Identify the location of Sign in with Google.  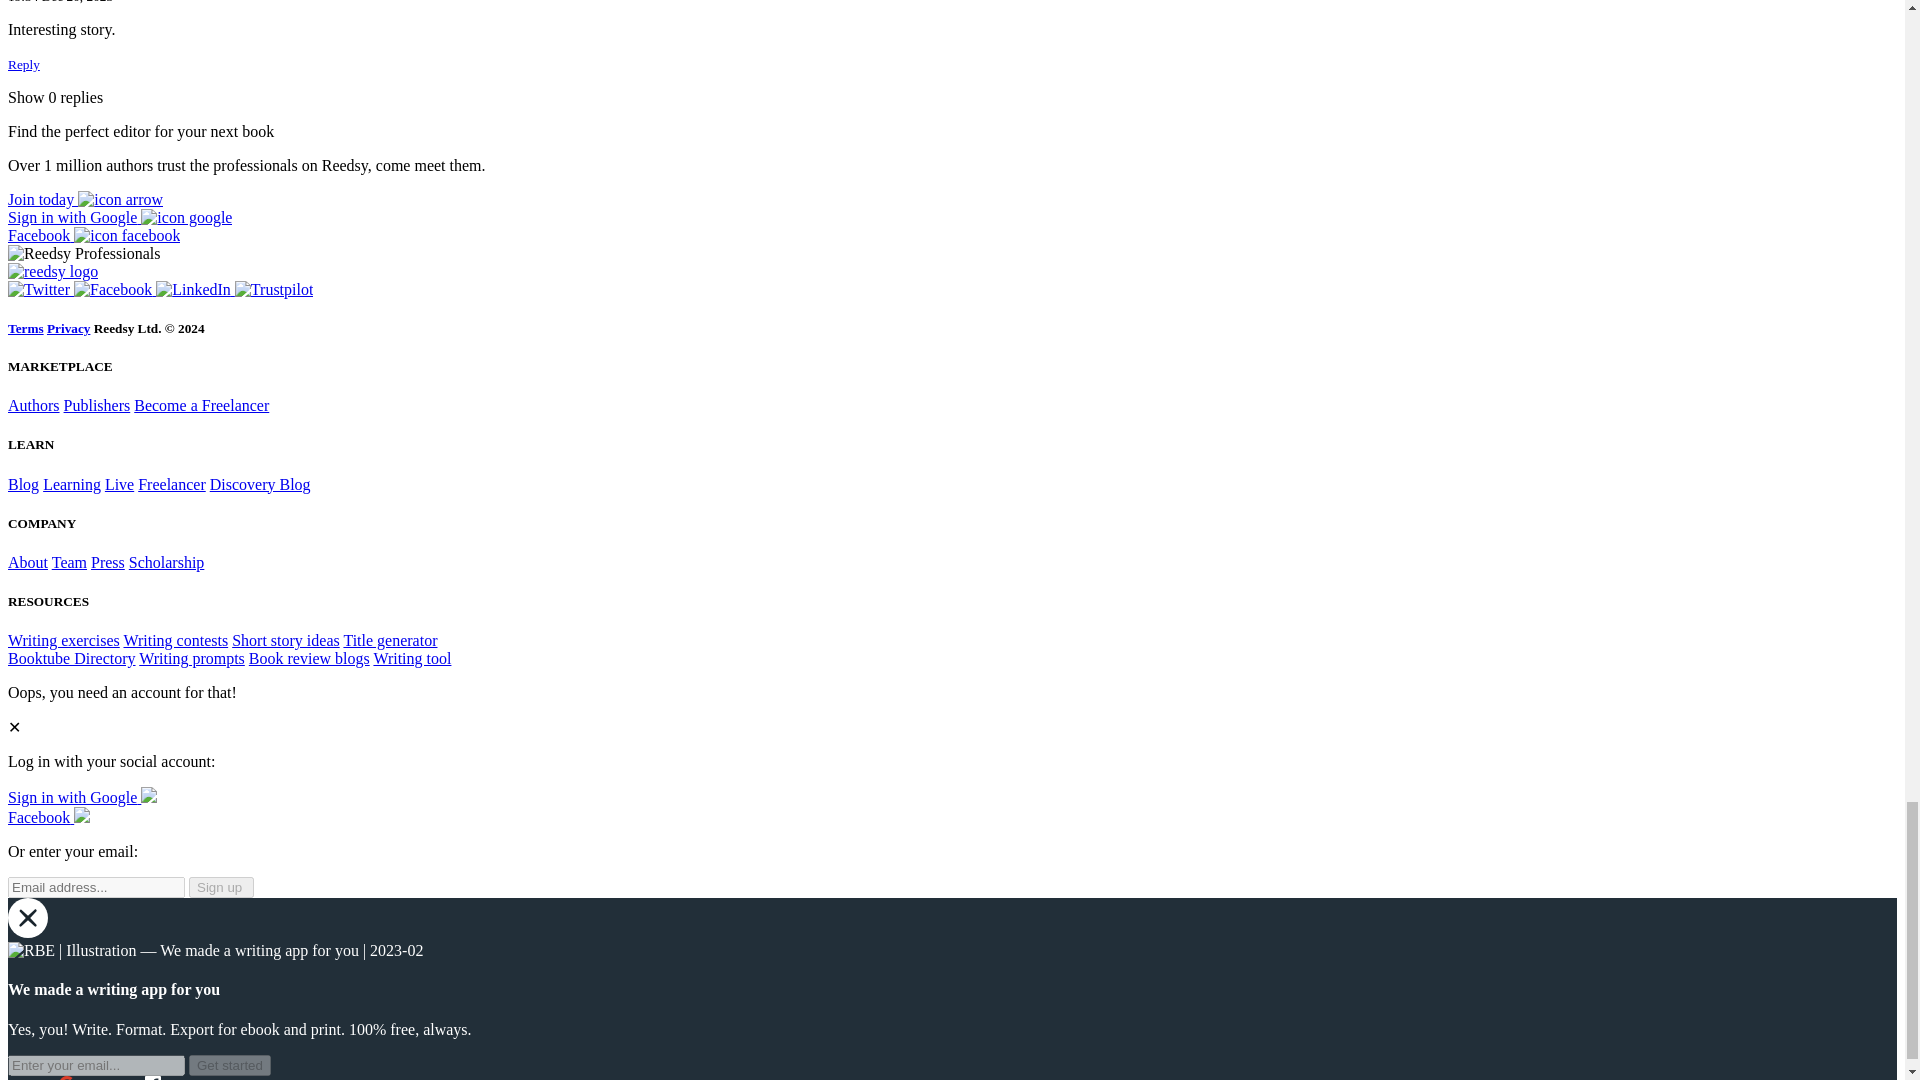
(82, 797).